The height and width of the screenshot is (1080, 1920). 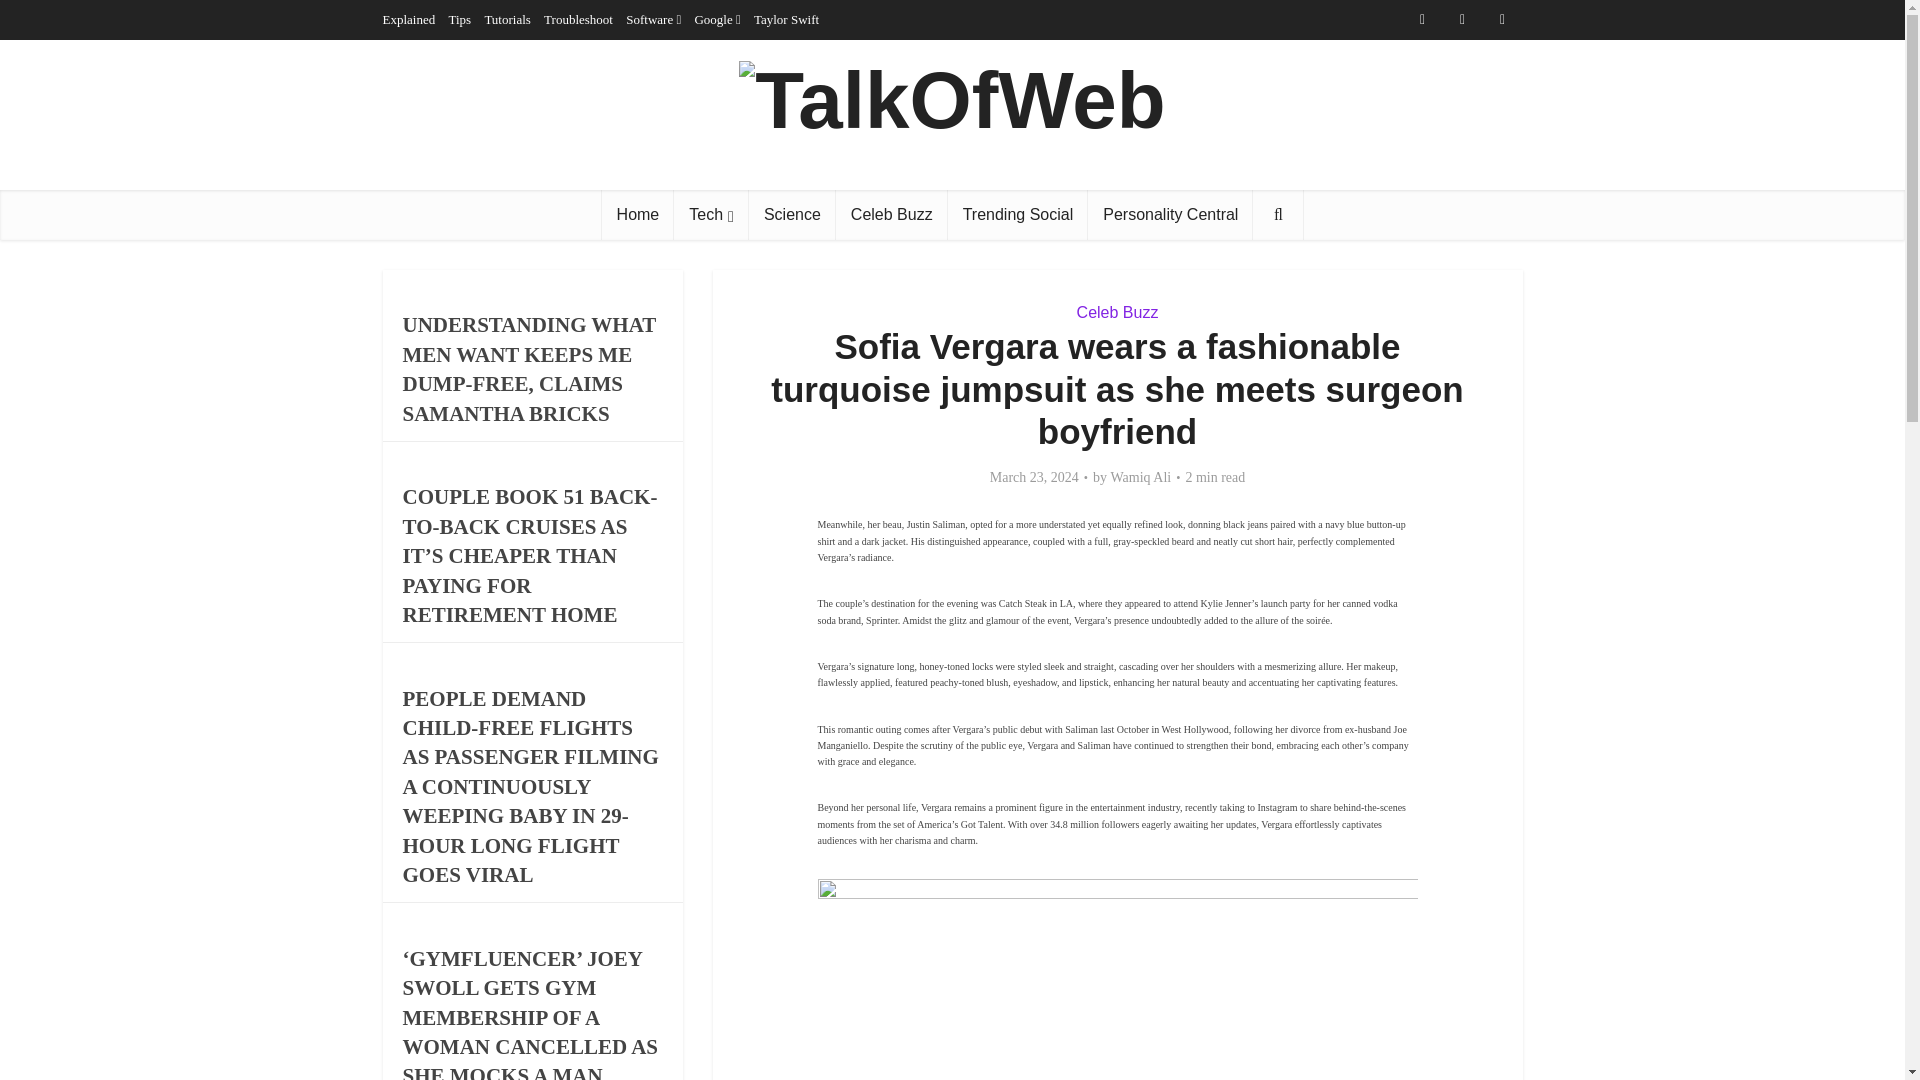 What do you see at coordinates (506, 19) in the screenshot?
I see `Tutorials` at bounding box center [506, 19].